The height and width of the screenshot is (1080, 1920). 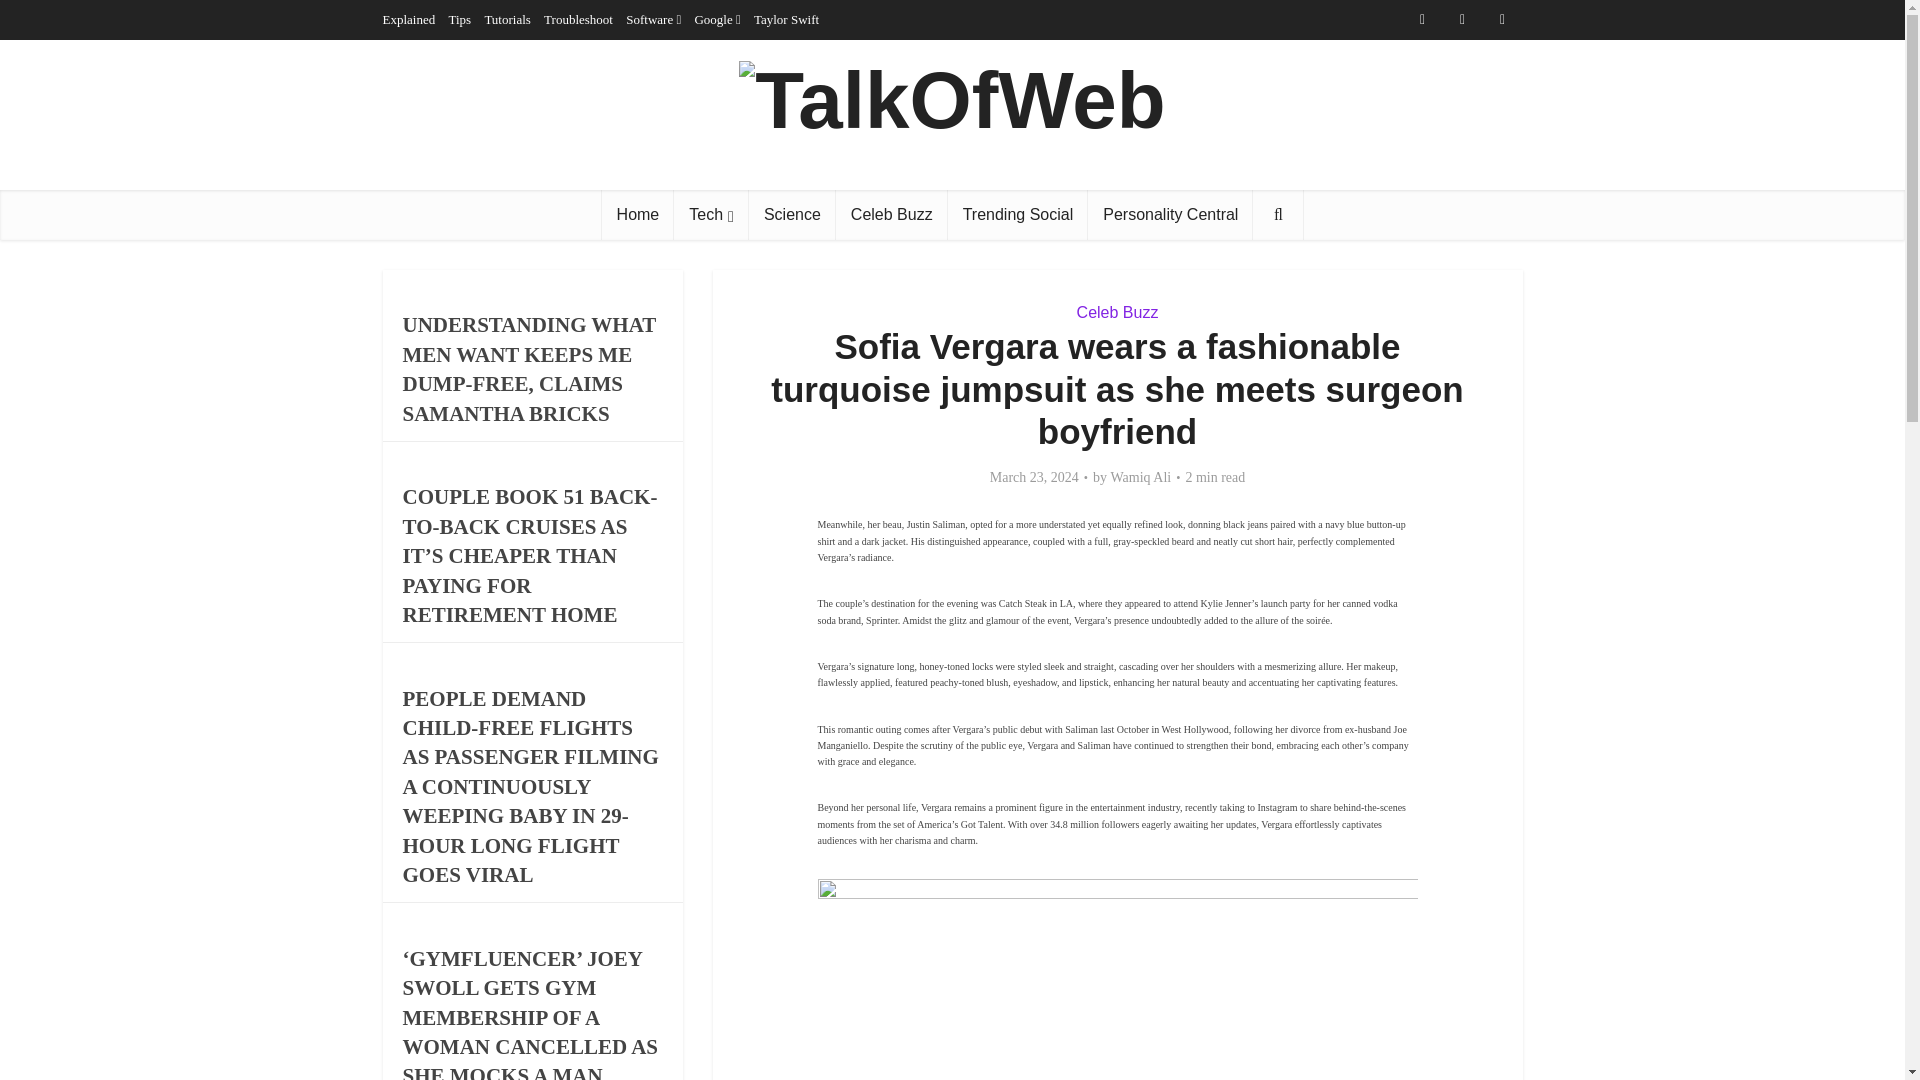 What do you see at coordinates (506, 19) in the screenshot?
I see `Tutorials` at bounding box center [506, 19].